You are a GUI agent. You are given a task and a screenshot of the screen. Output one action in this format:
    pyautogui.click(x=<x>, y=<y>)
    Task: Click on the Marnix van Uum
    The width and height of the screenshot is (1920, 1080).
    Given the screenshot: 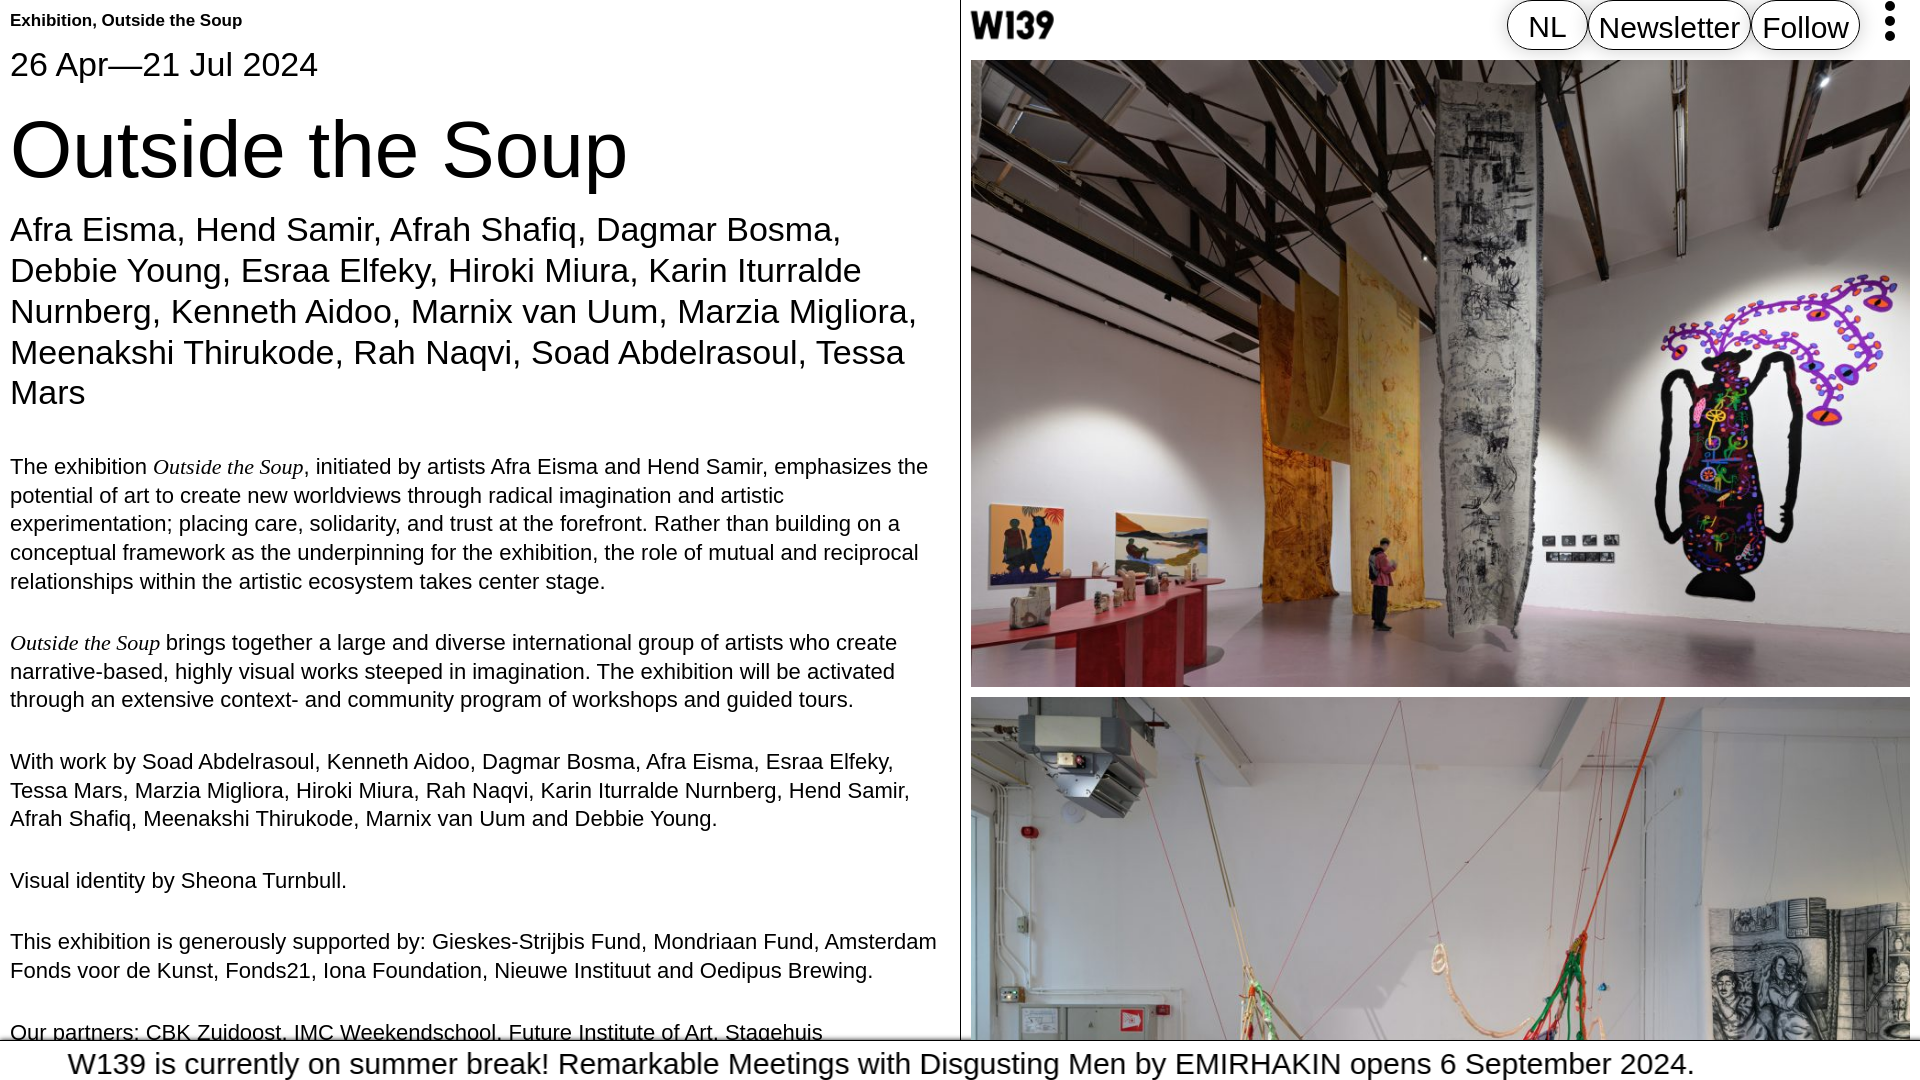 What is the action you would take?
    pyautogui.click(x=534, y=310)
    